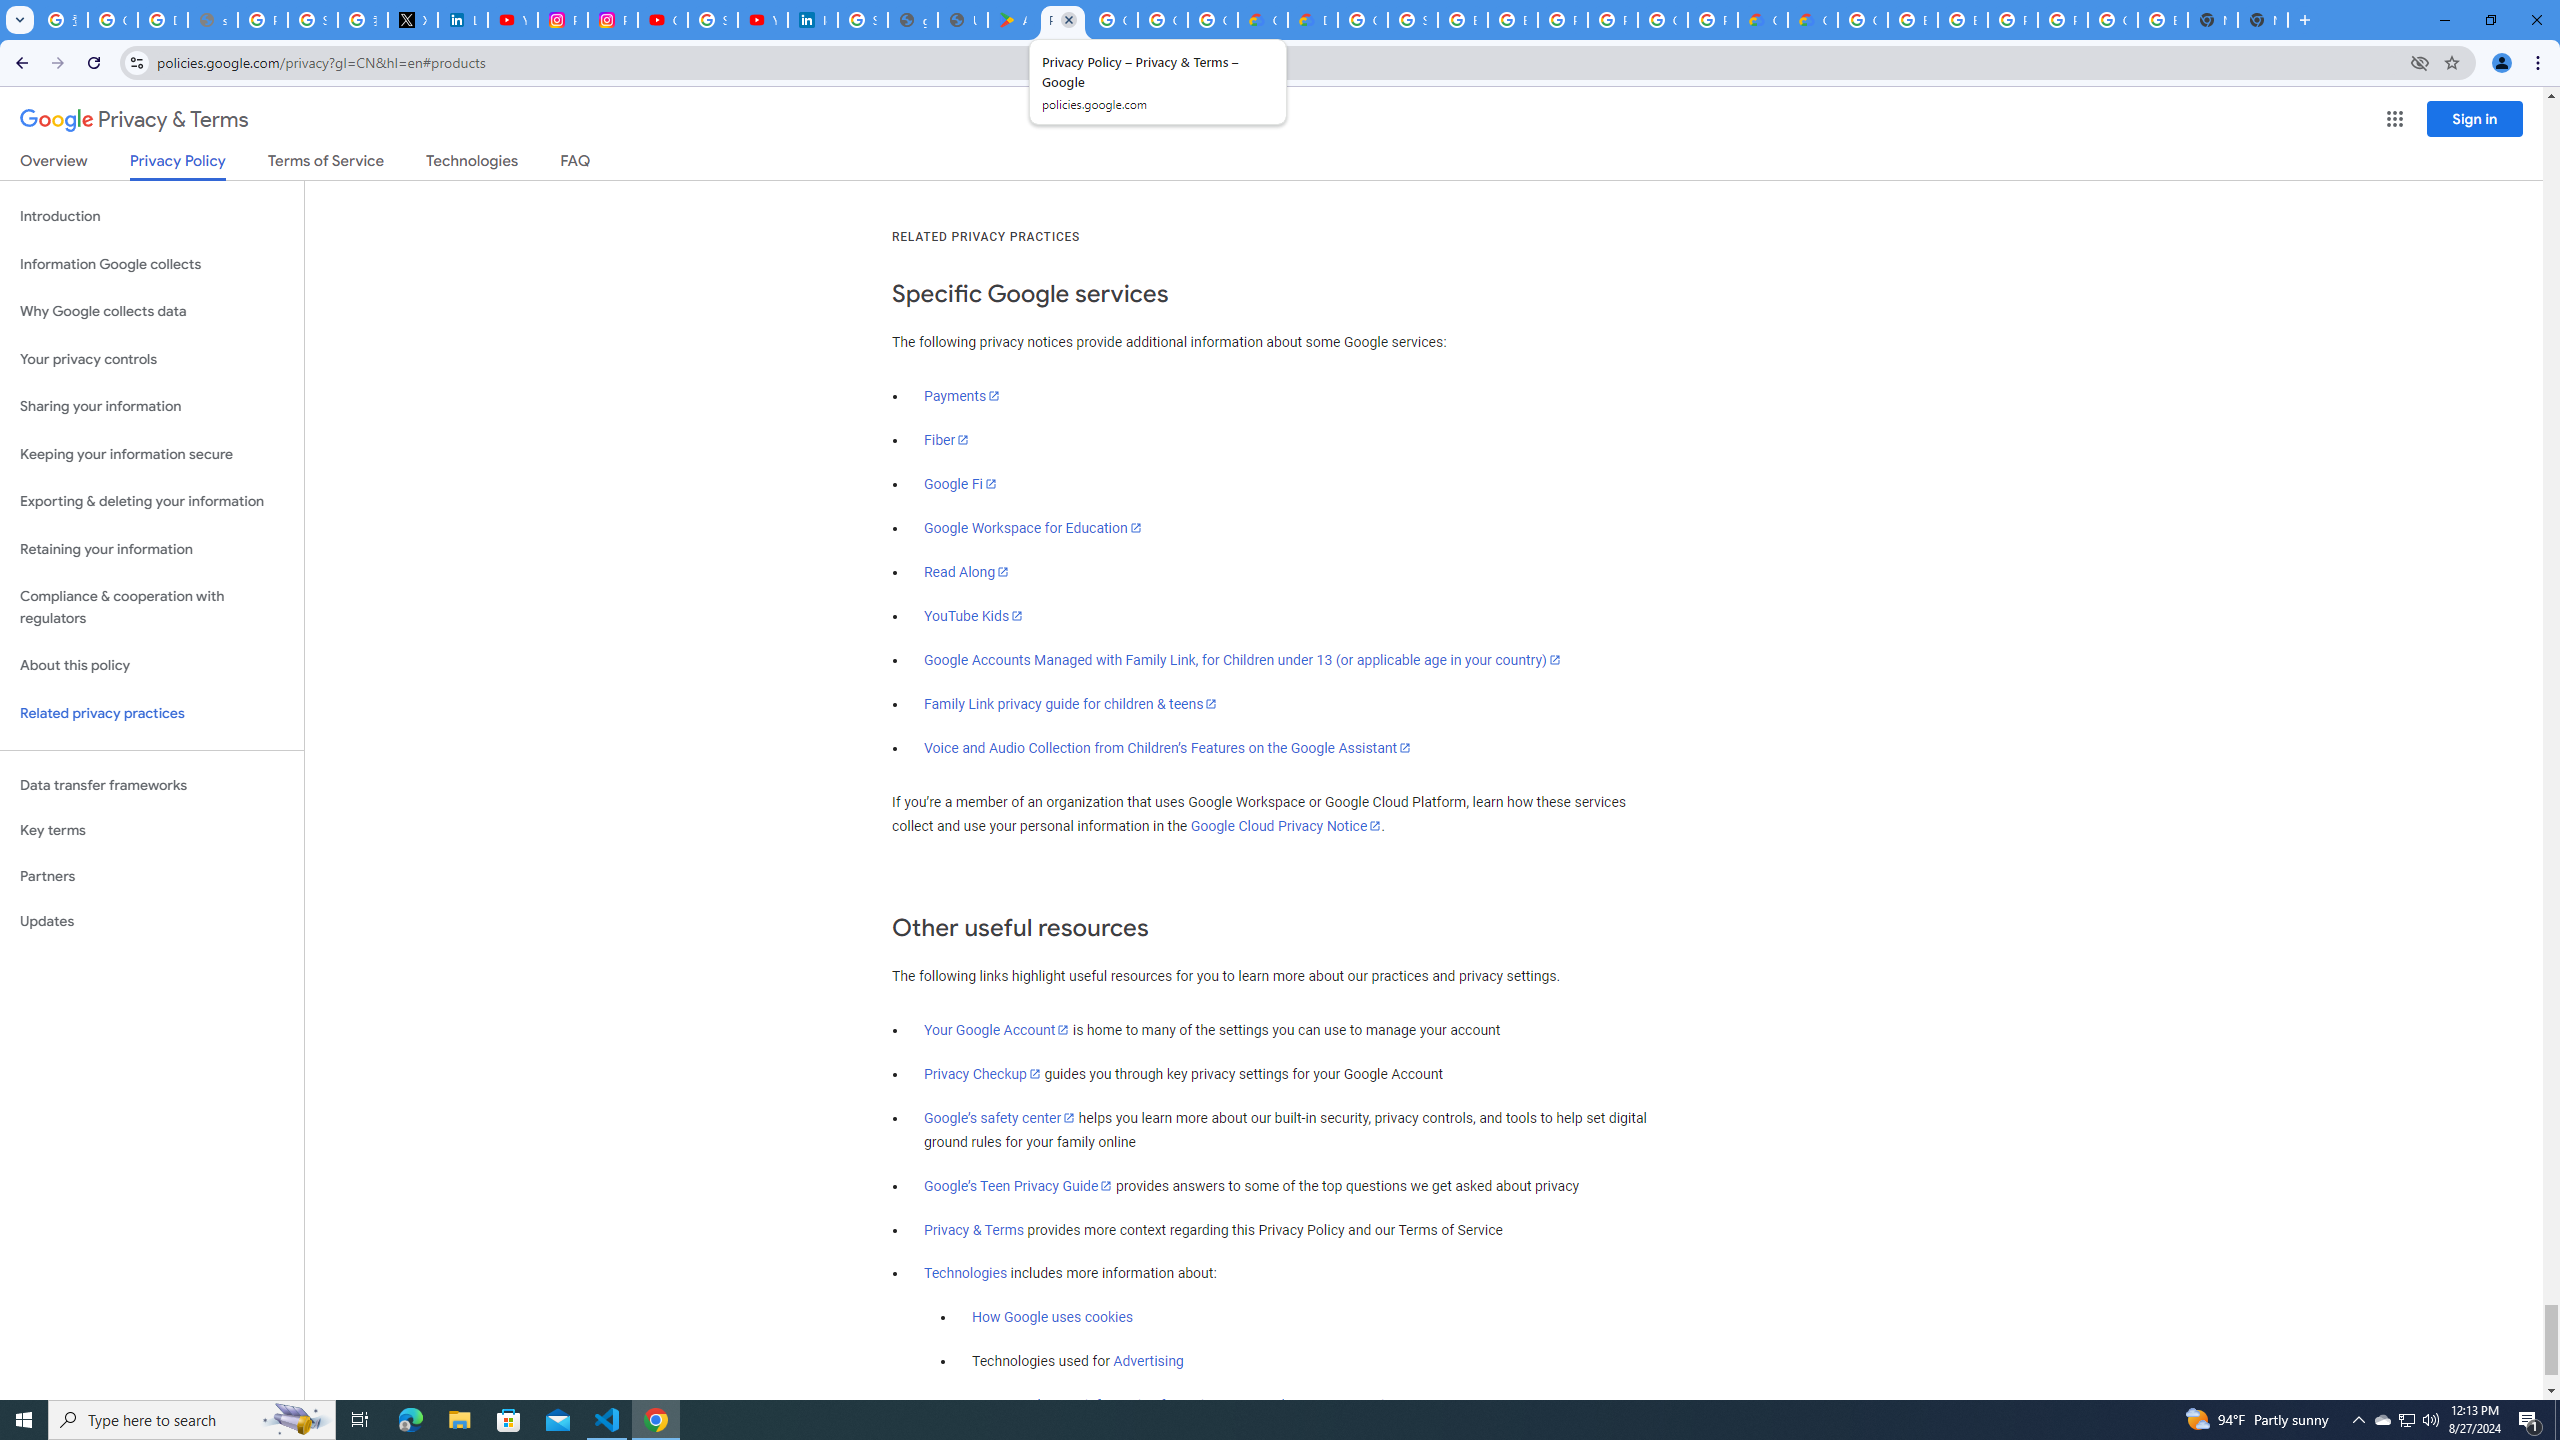  Describe the element at coordinates (152, 454) in the screenshot. I see `Keeping your information secure` at that location.